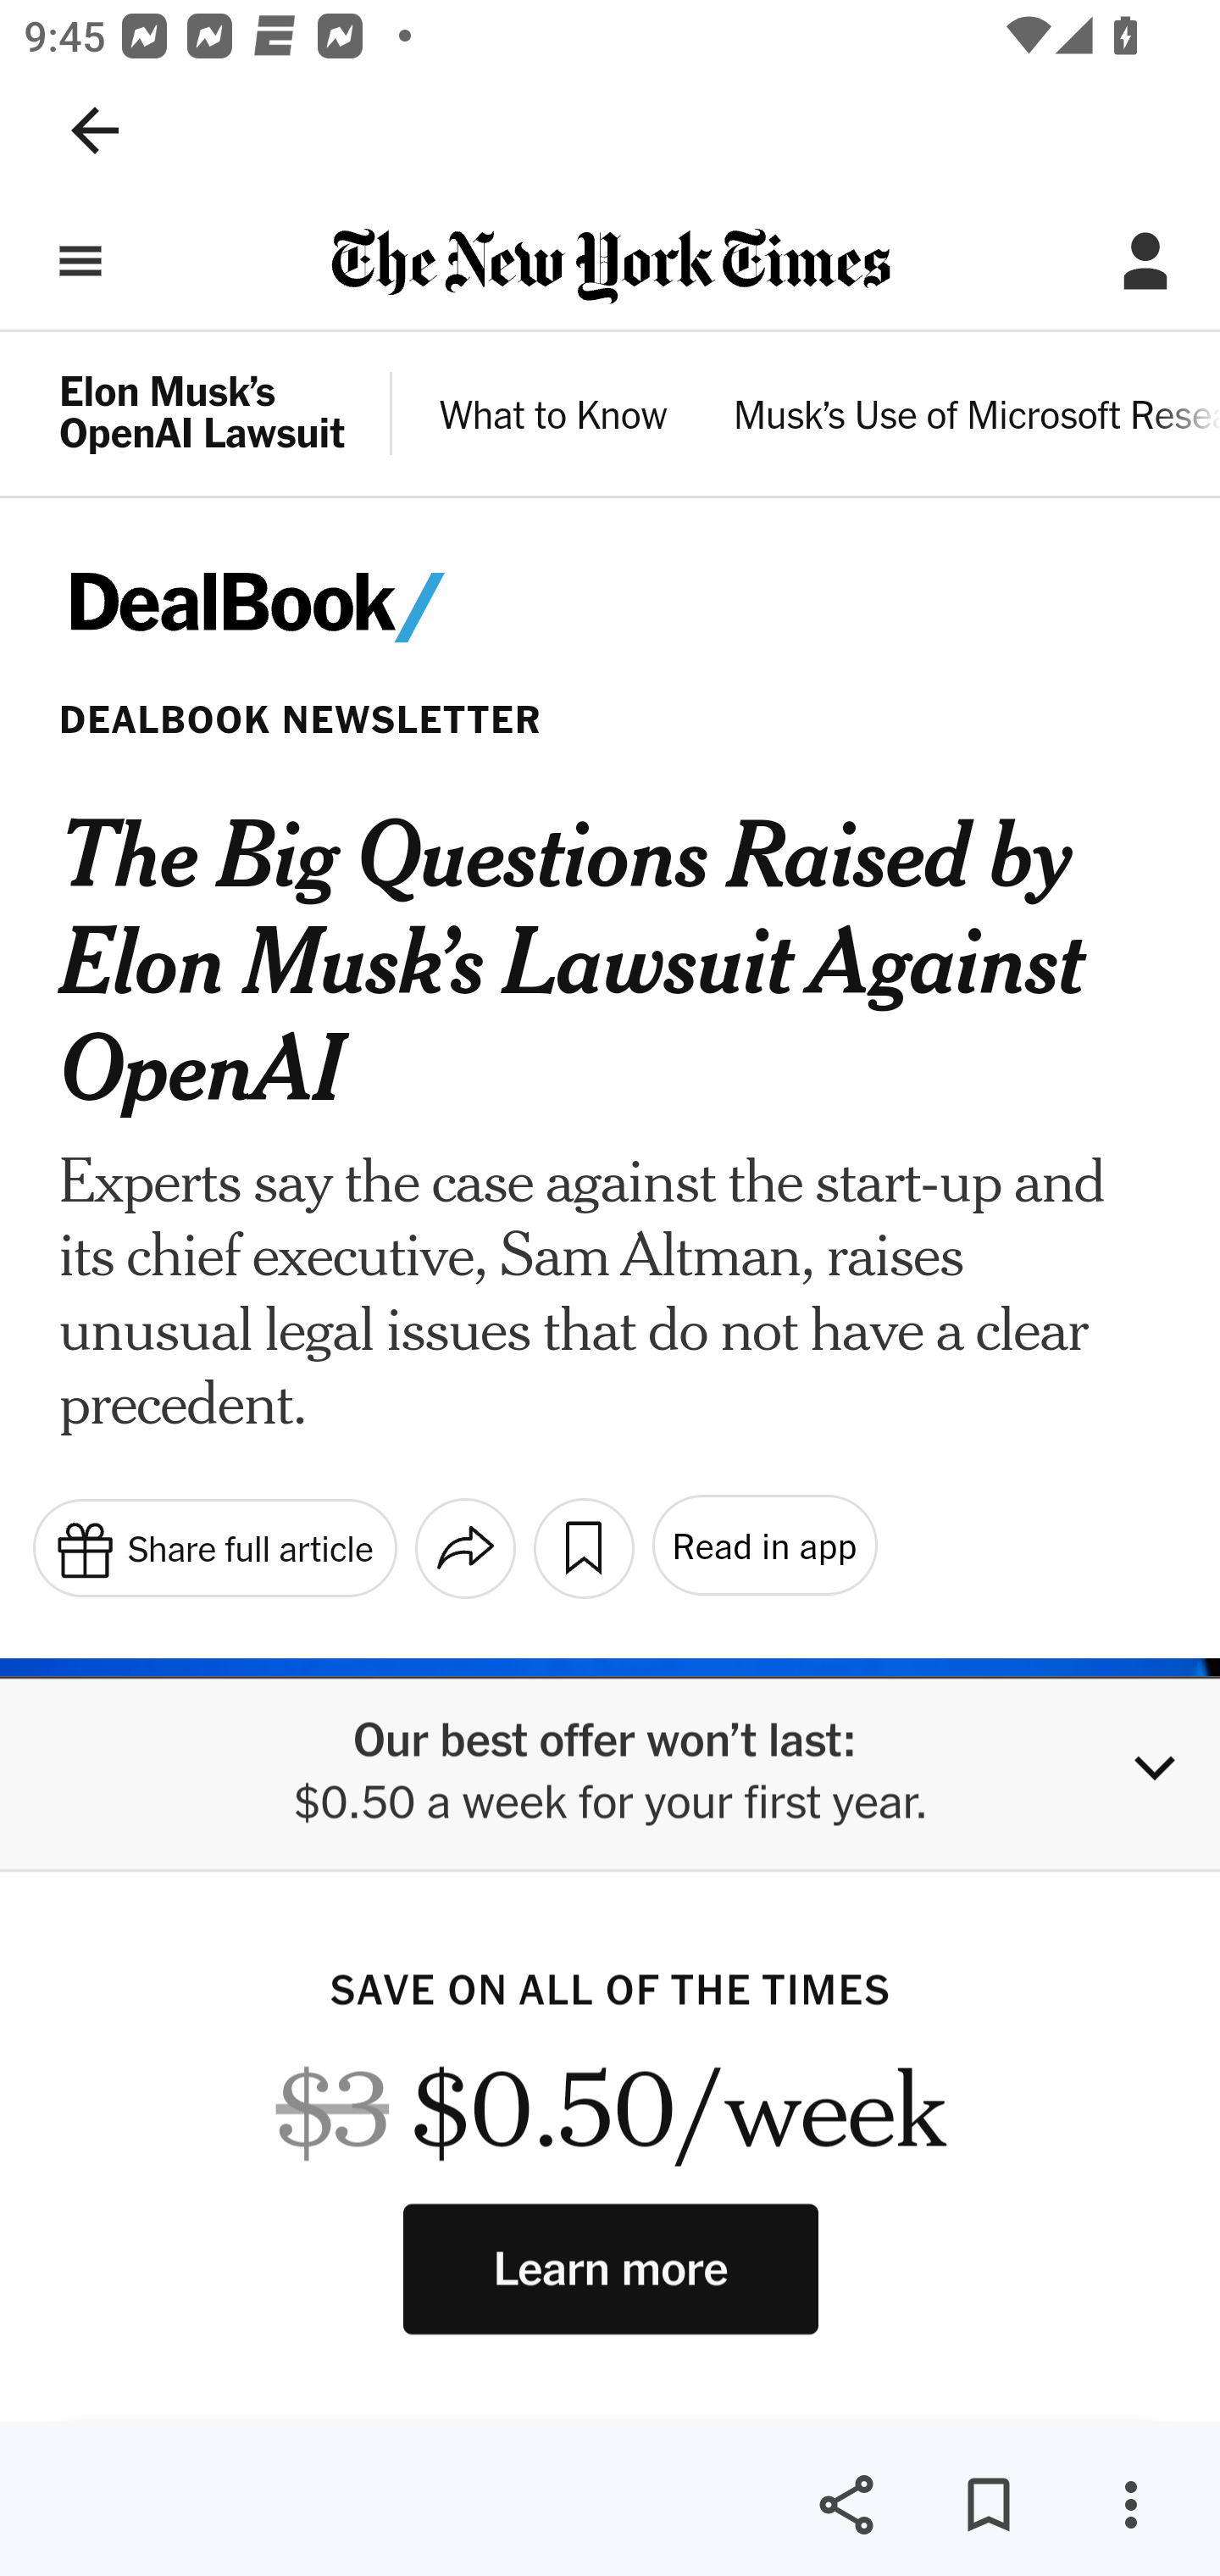 The image size is (1220, 2576). What do you see at coordinates (95, 130) in the screenshot?
I see `Navigate up` at bounding box center [95, 130].